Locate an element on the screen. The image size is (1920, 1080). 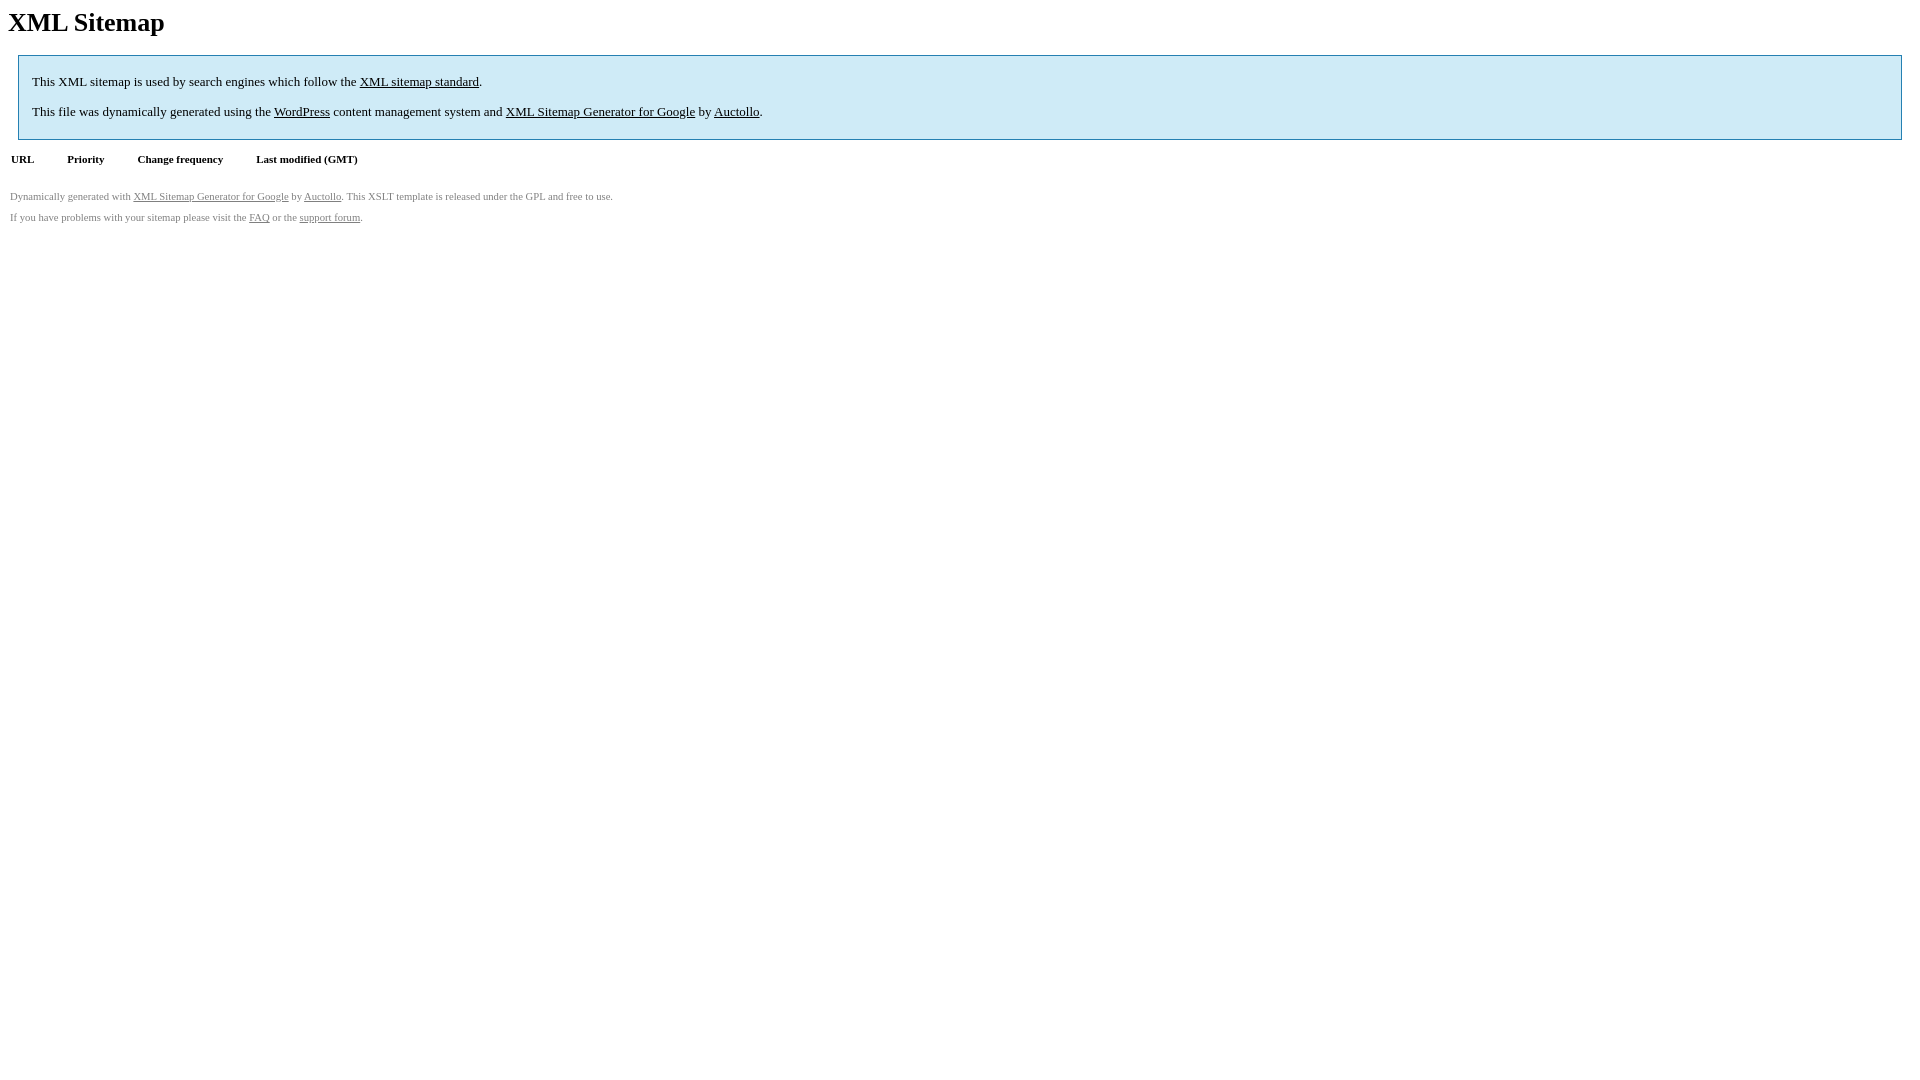
WordPress is located at coordinates (302, 112).